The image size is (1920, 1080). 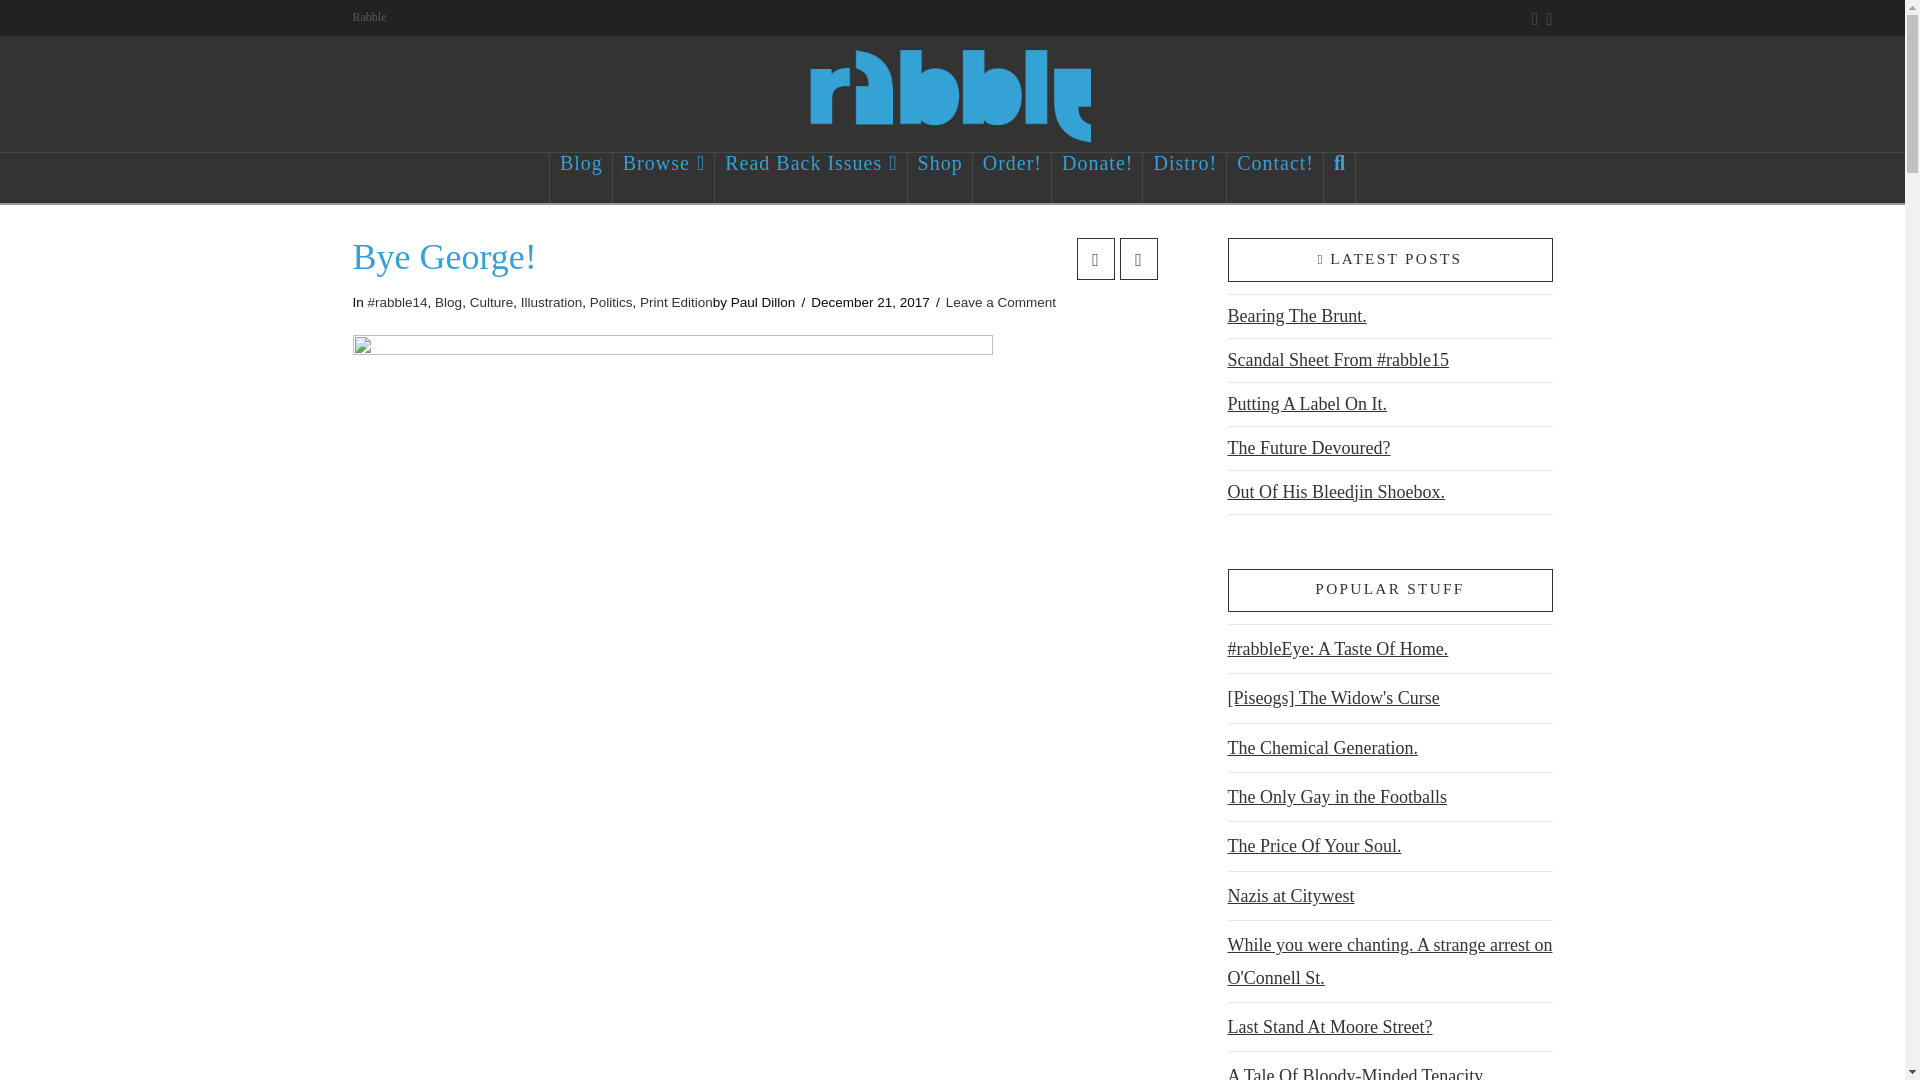 I want to click on Donate!, so click(x=1097, y=178).